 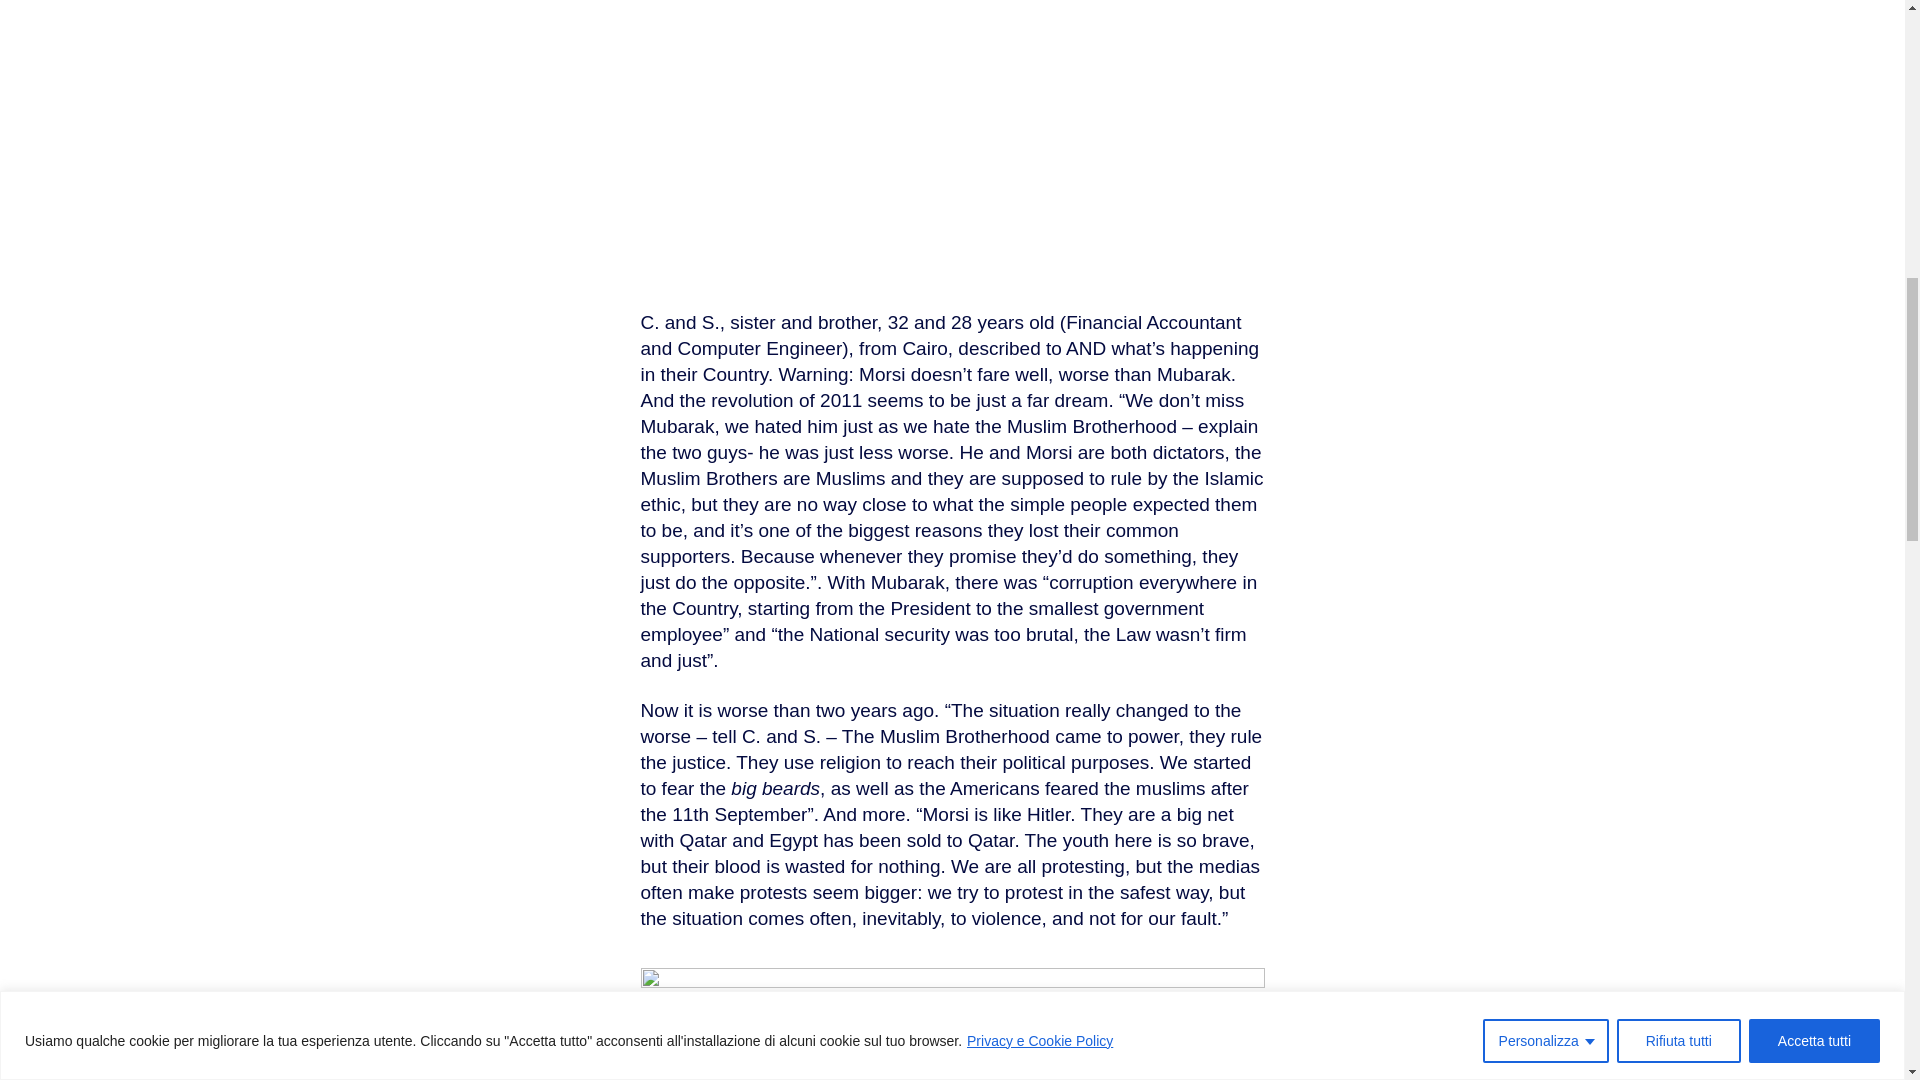 I want to click on Egitto-scontri, so click(x=951, y=137).